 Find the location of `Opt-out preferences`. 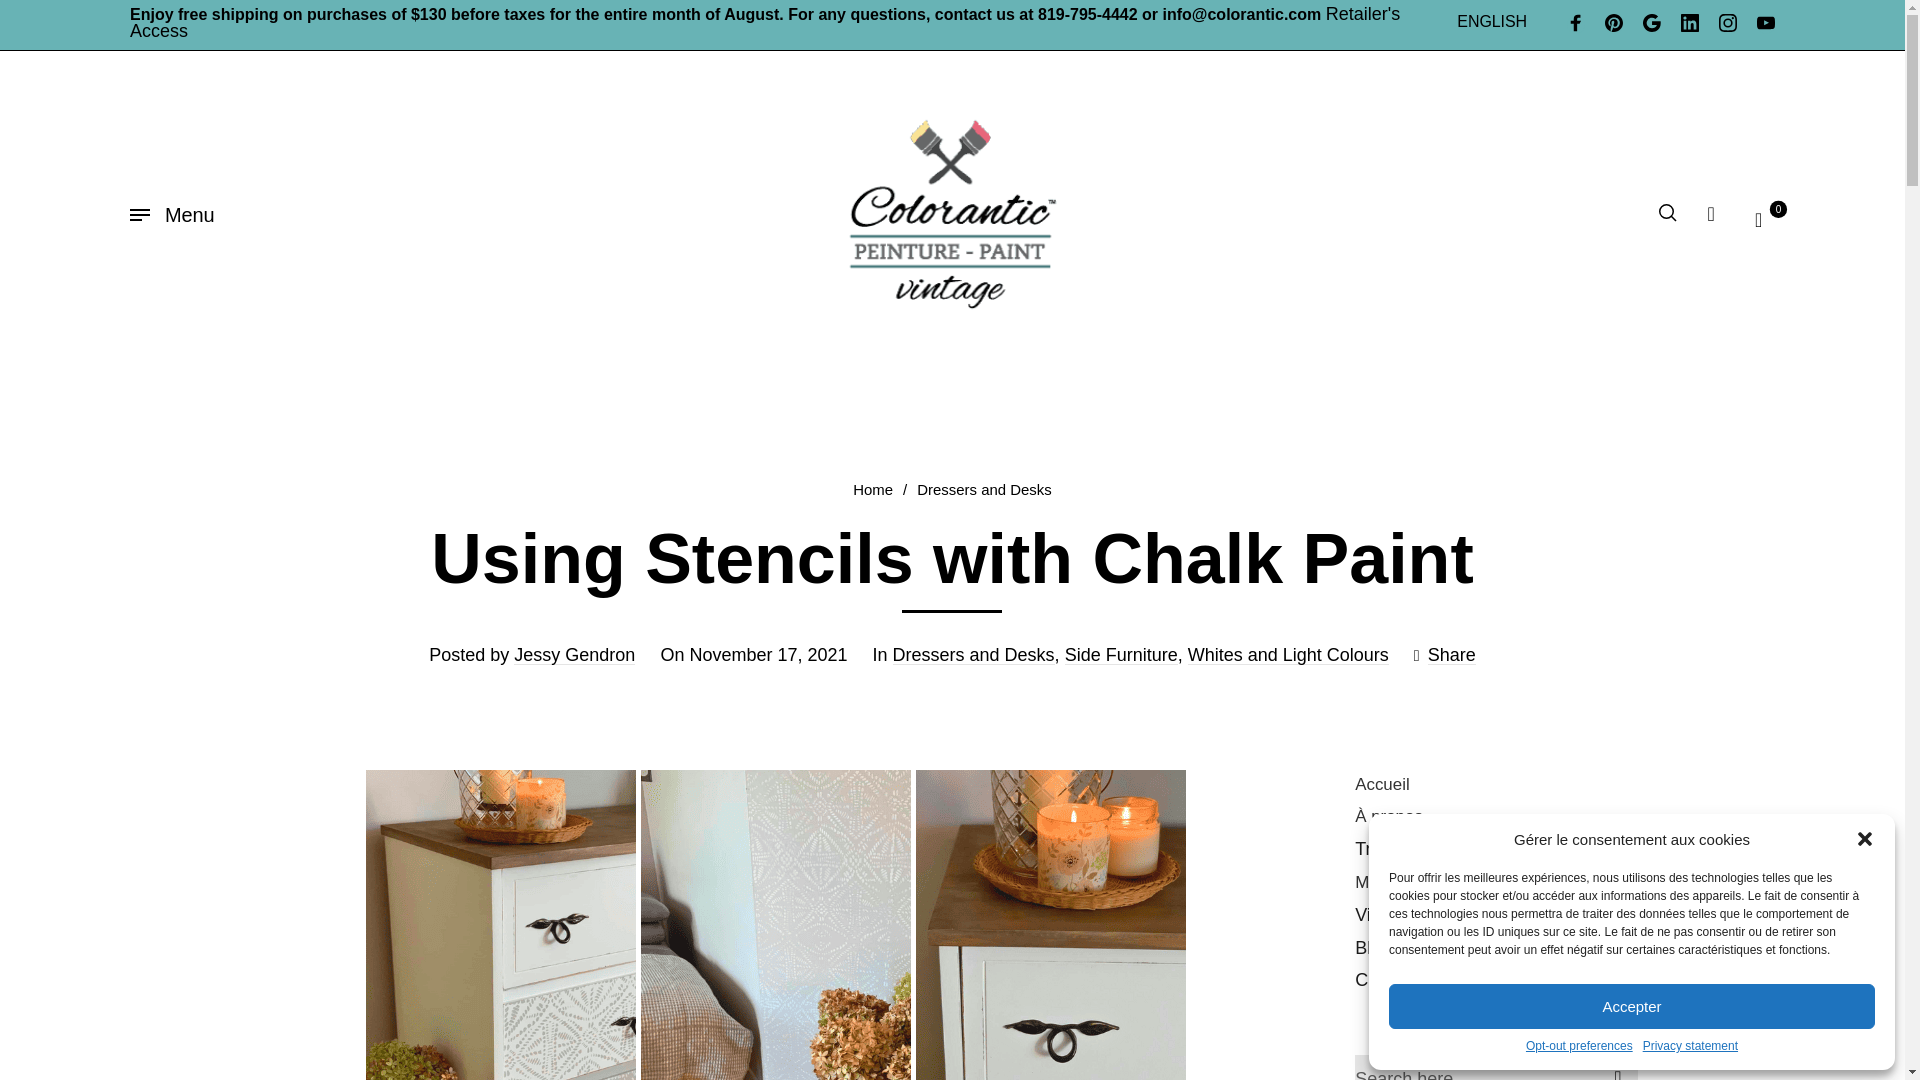

Opt-out preferences is located at coordinates (1580, 1046).